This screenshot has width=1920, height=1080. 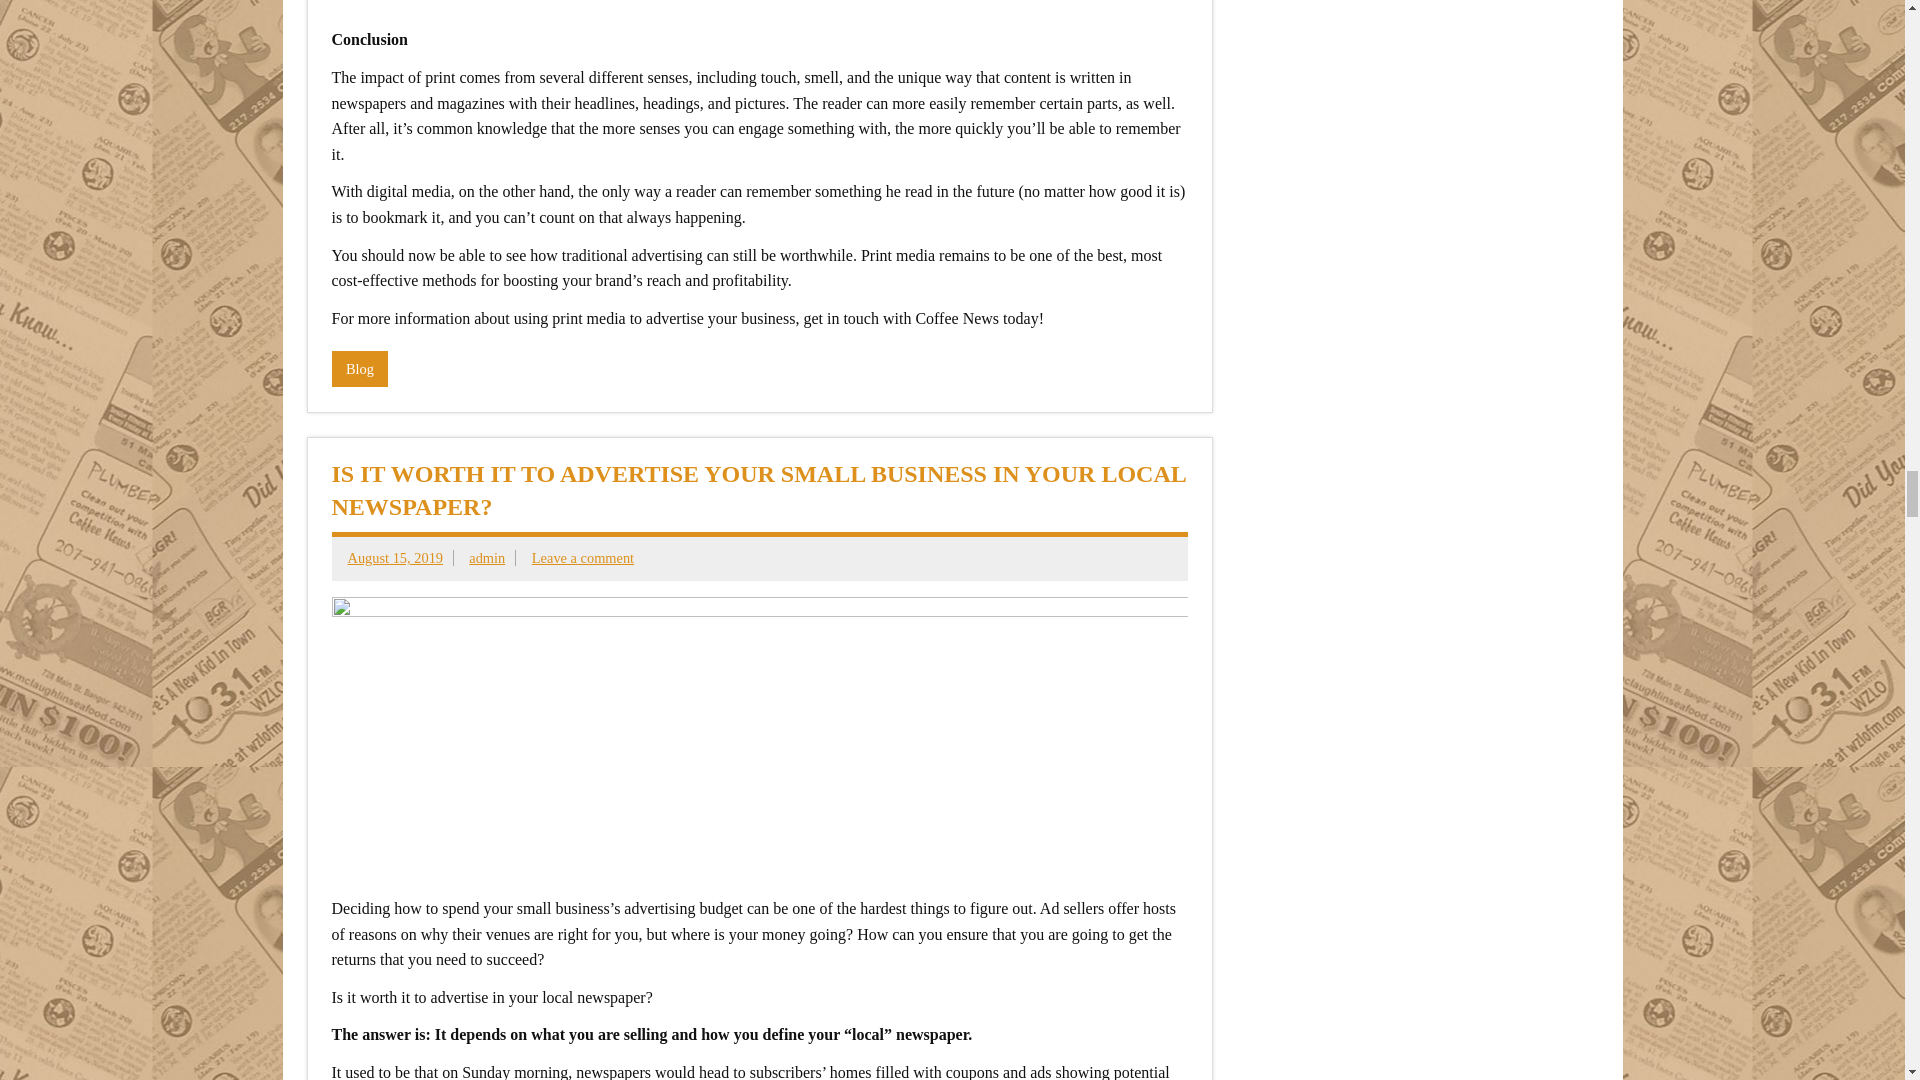 What do you see at coordinates (486, 557) in the screenshot?
I see `View all posts by admin` at bounding box center [486, 557].